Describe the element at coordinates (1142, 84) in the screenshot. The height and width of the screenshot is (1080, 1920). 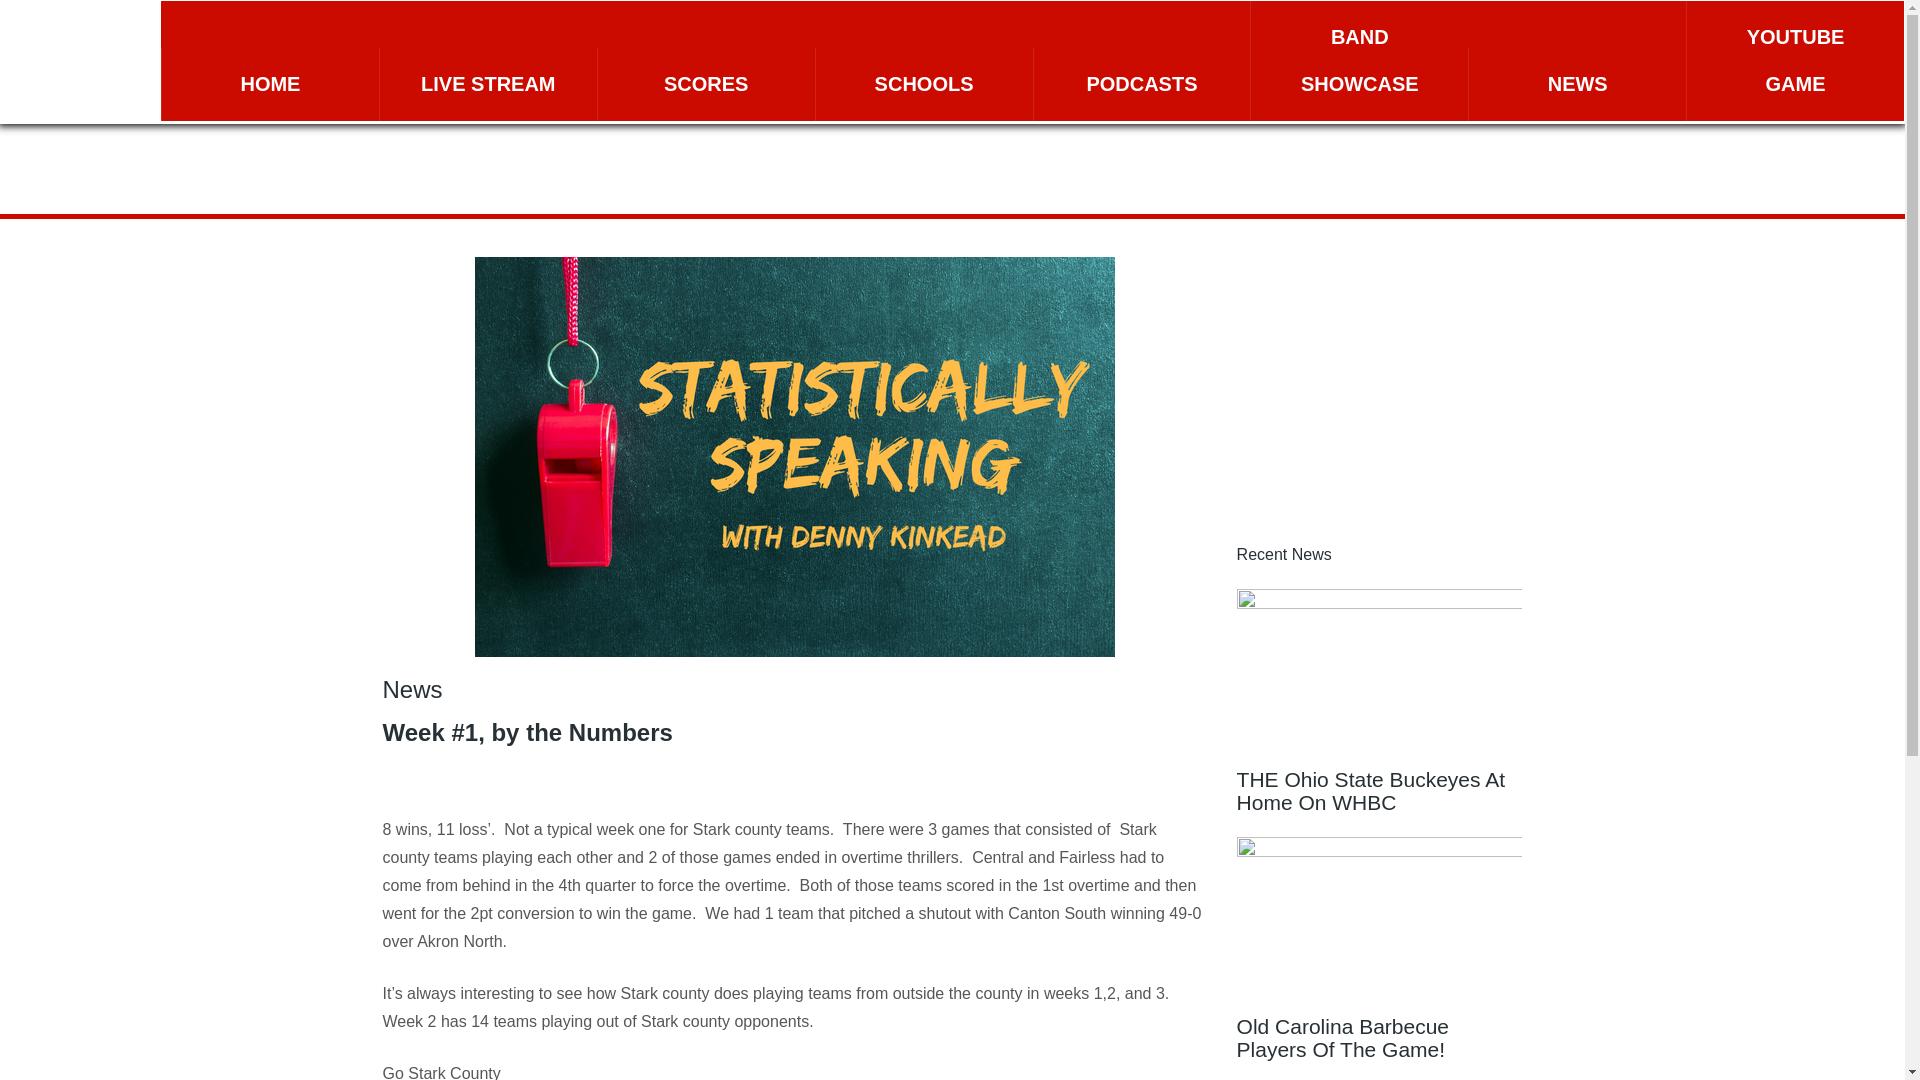
I see `PODCASTS` at that location.